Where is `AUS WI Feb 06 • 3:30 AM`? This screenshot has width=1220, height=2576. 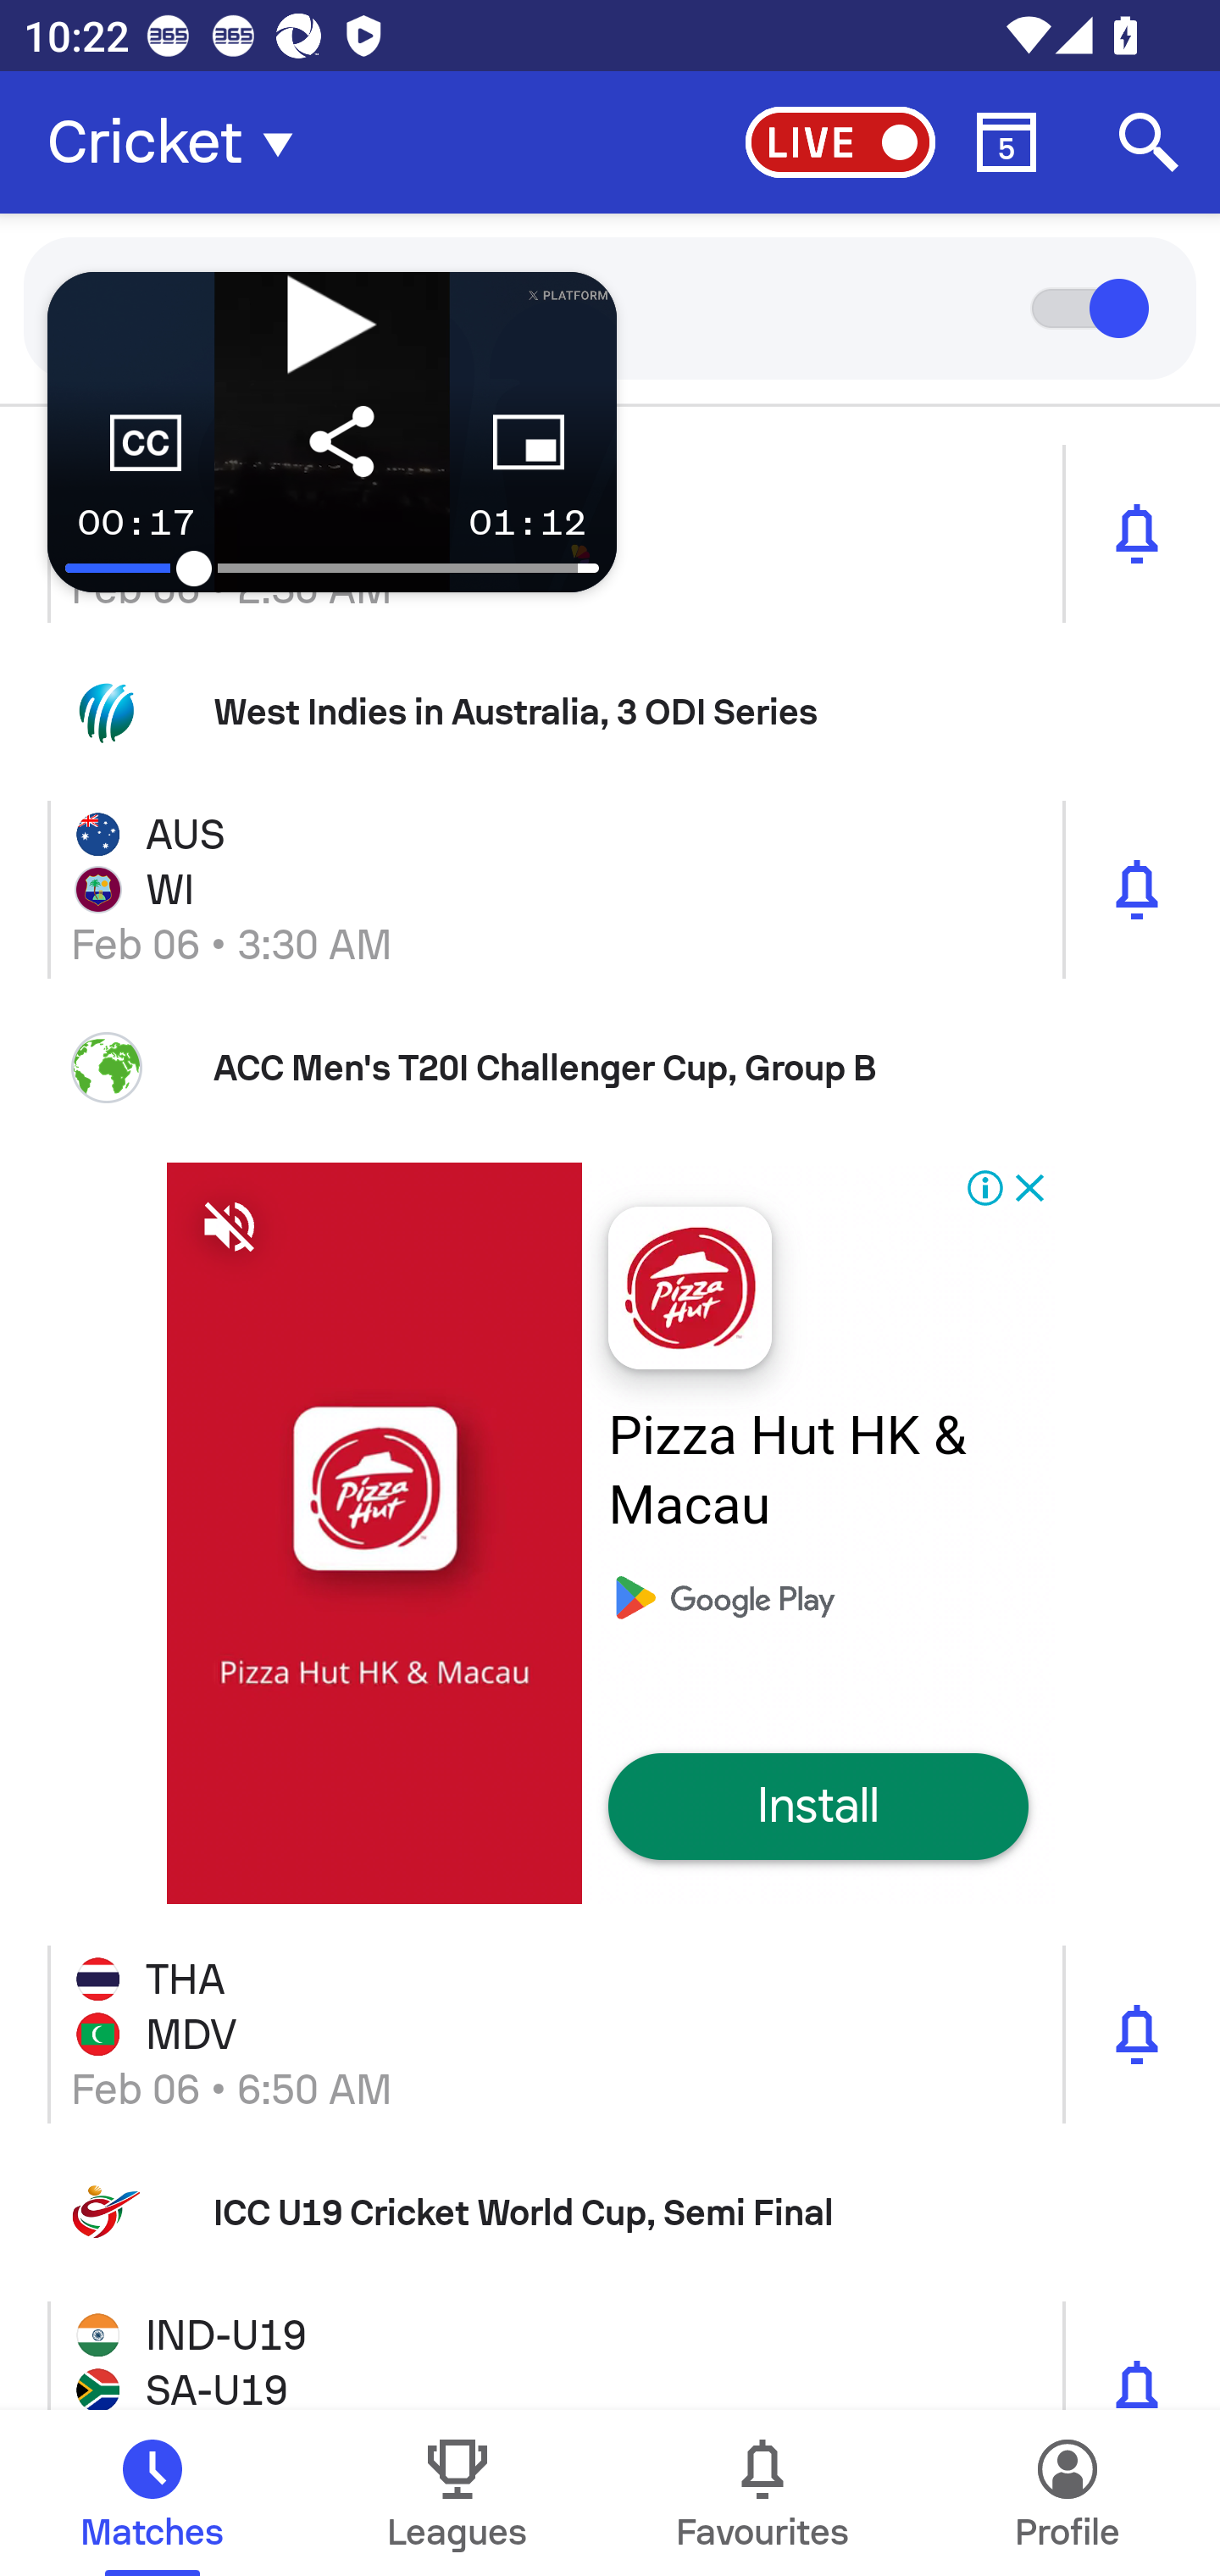 AUS WI Feb 06 • 3:30 AM is located at coordinates (610, 890).